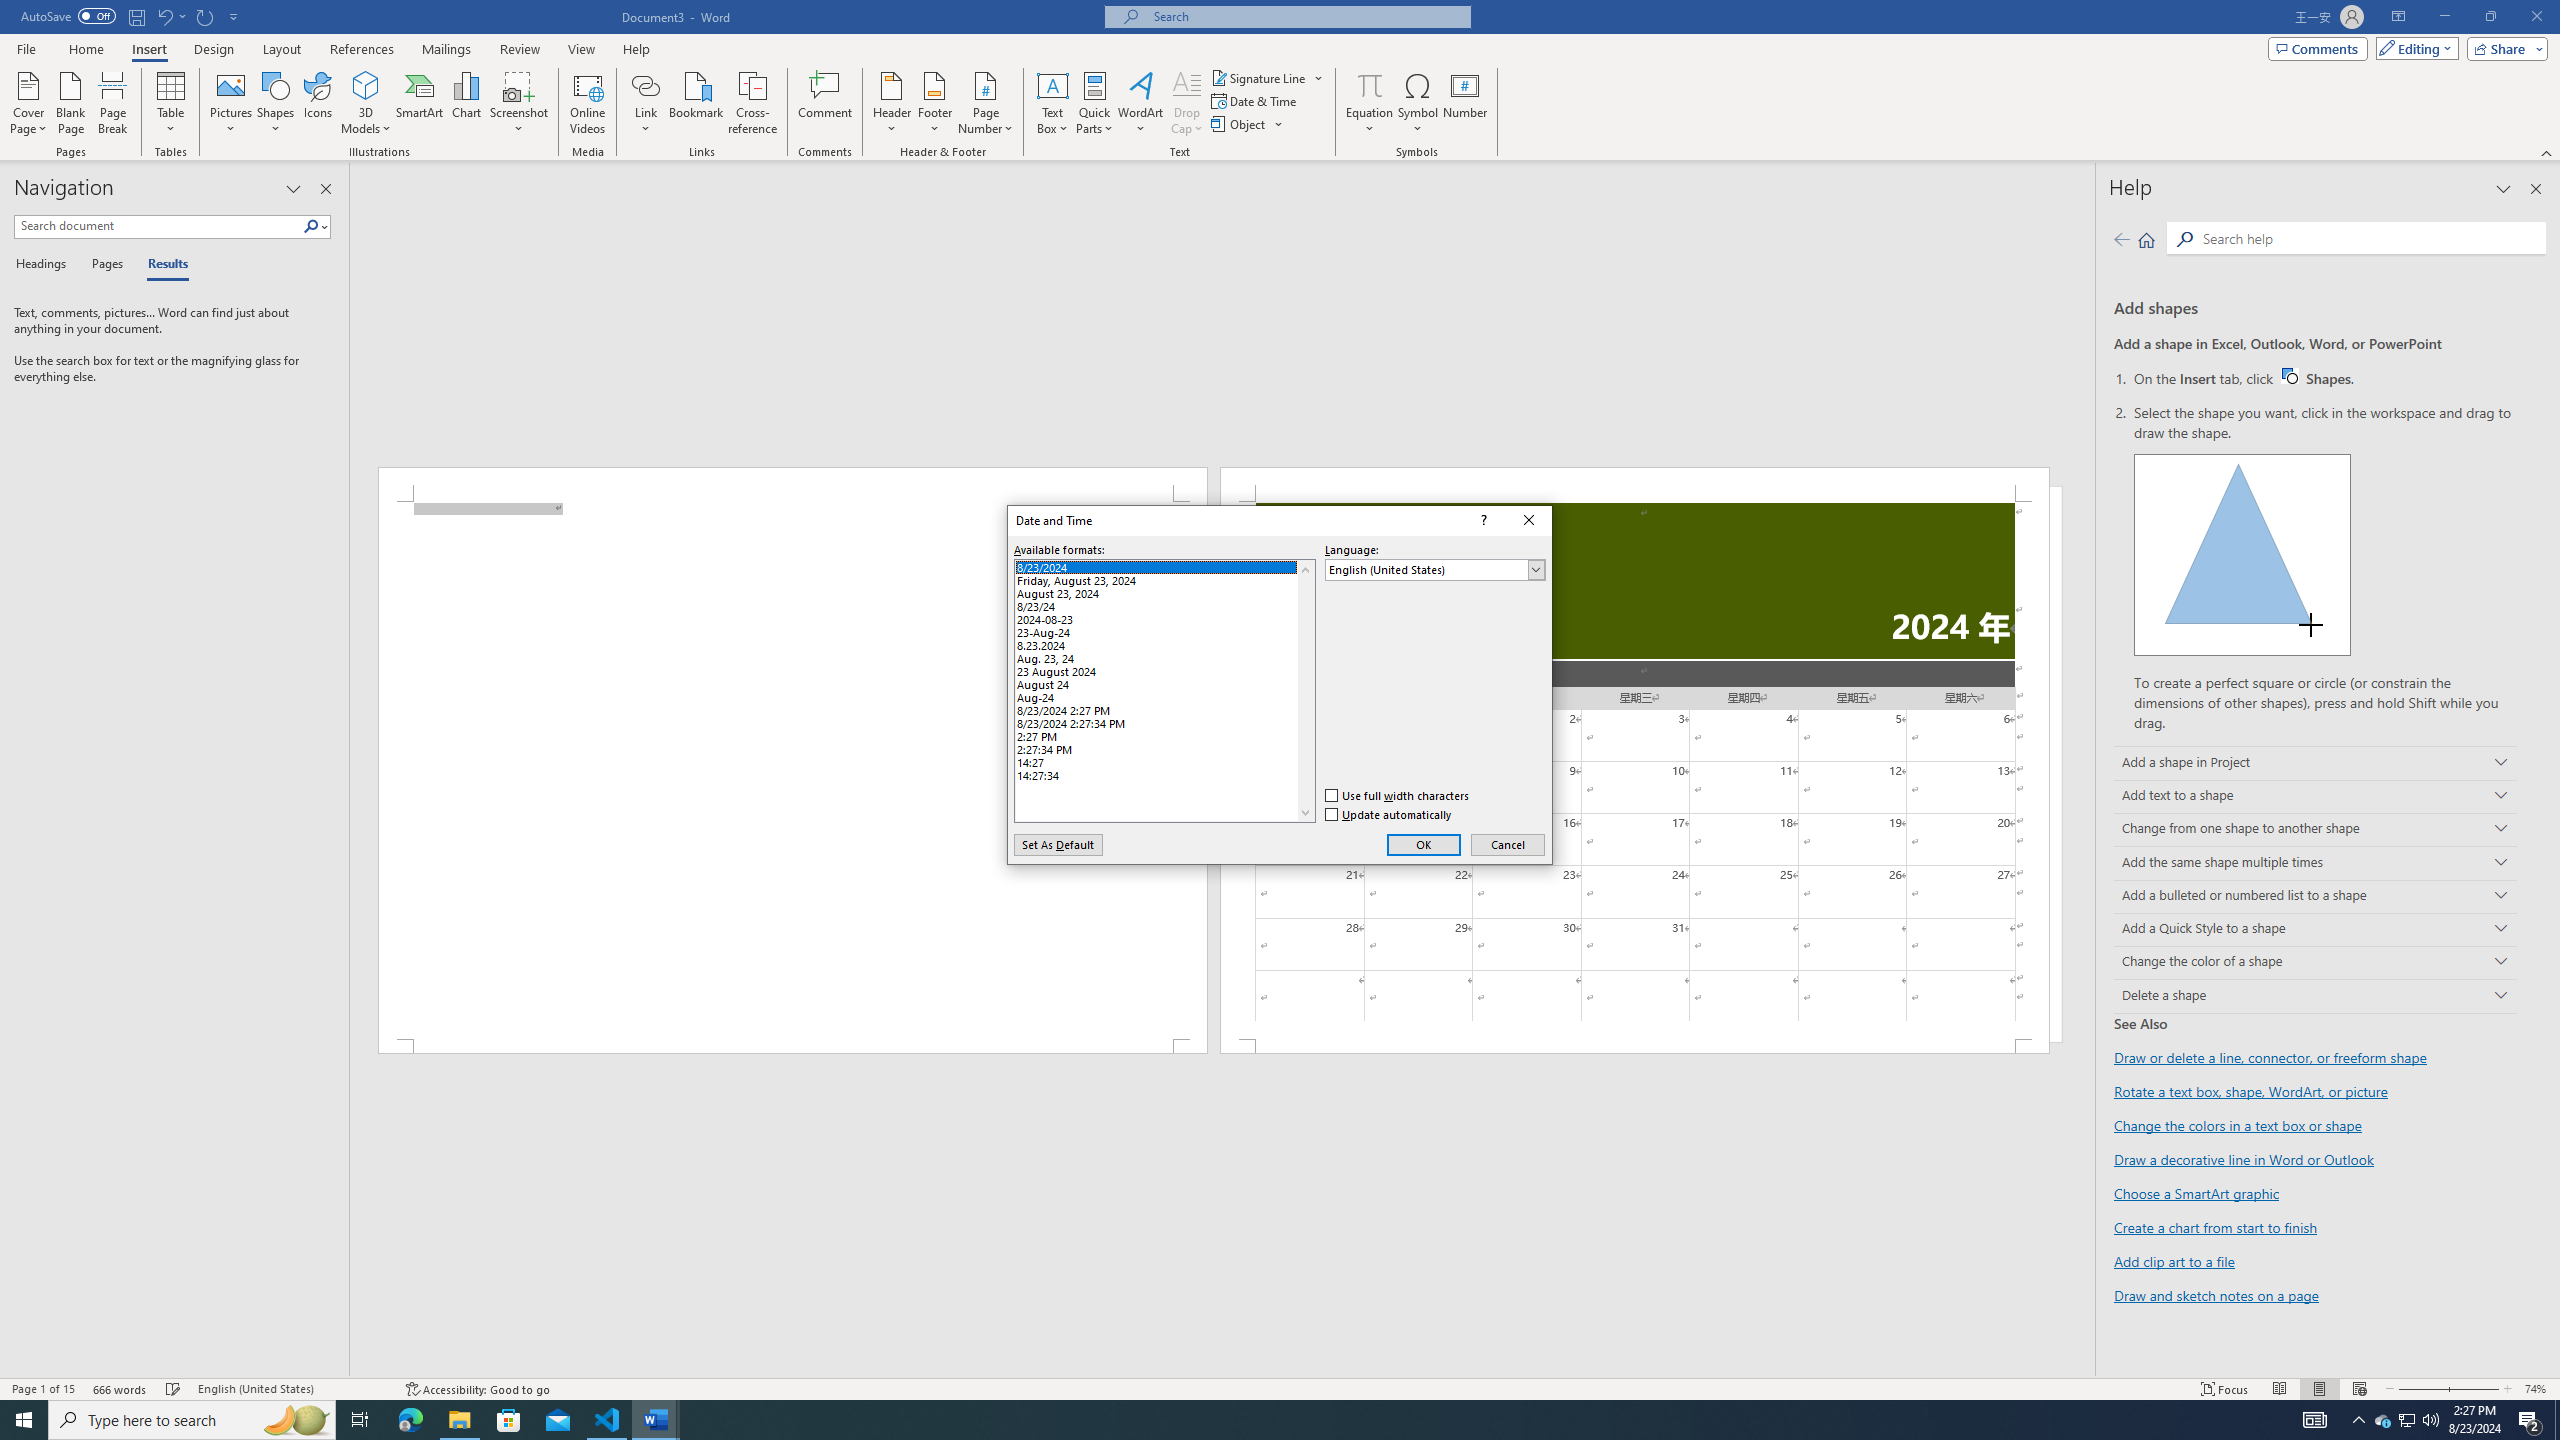 The width and height of the screenshot is (2560, 1440). What do you see at coordinates (1306, 16) in the screenshot?
I see `Microsoft search` at bounding box center [1306, 16].